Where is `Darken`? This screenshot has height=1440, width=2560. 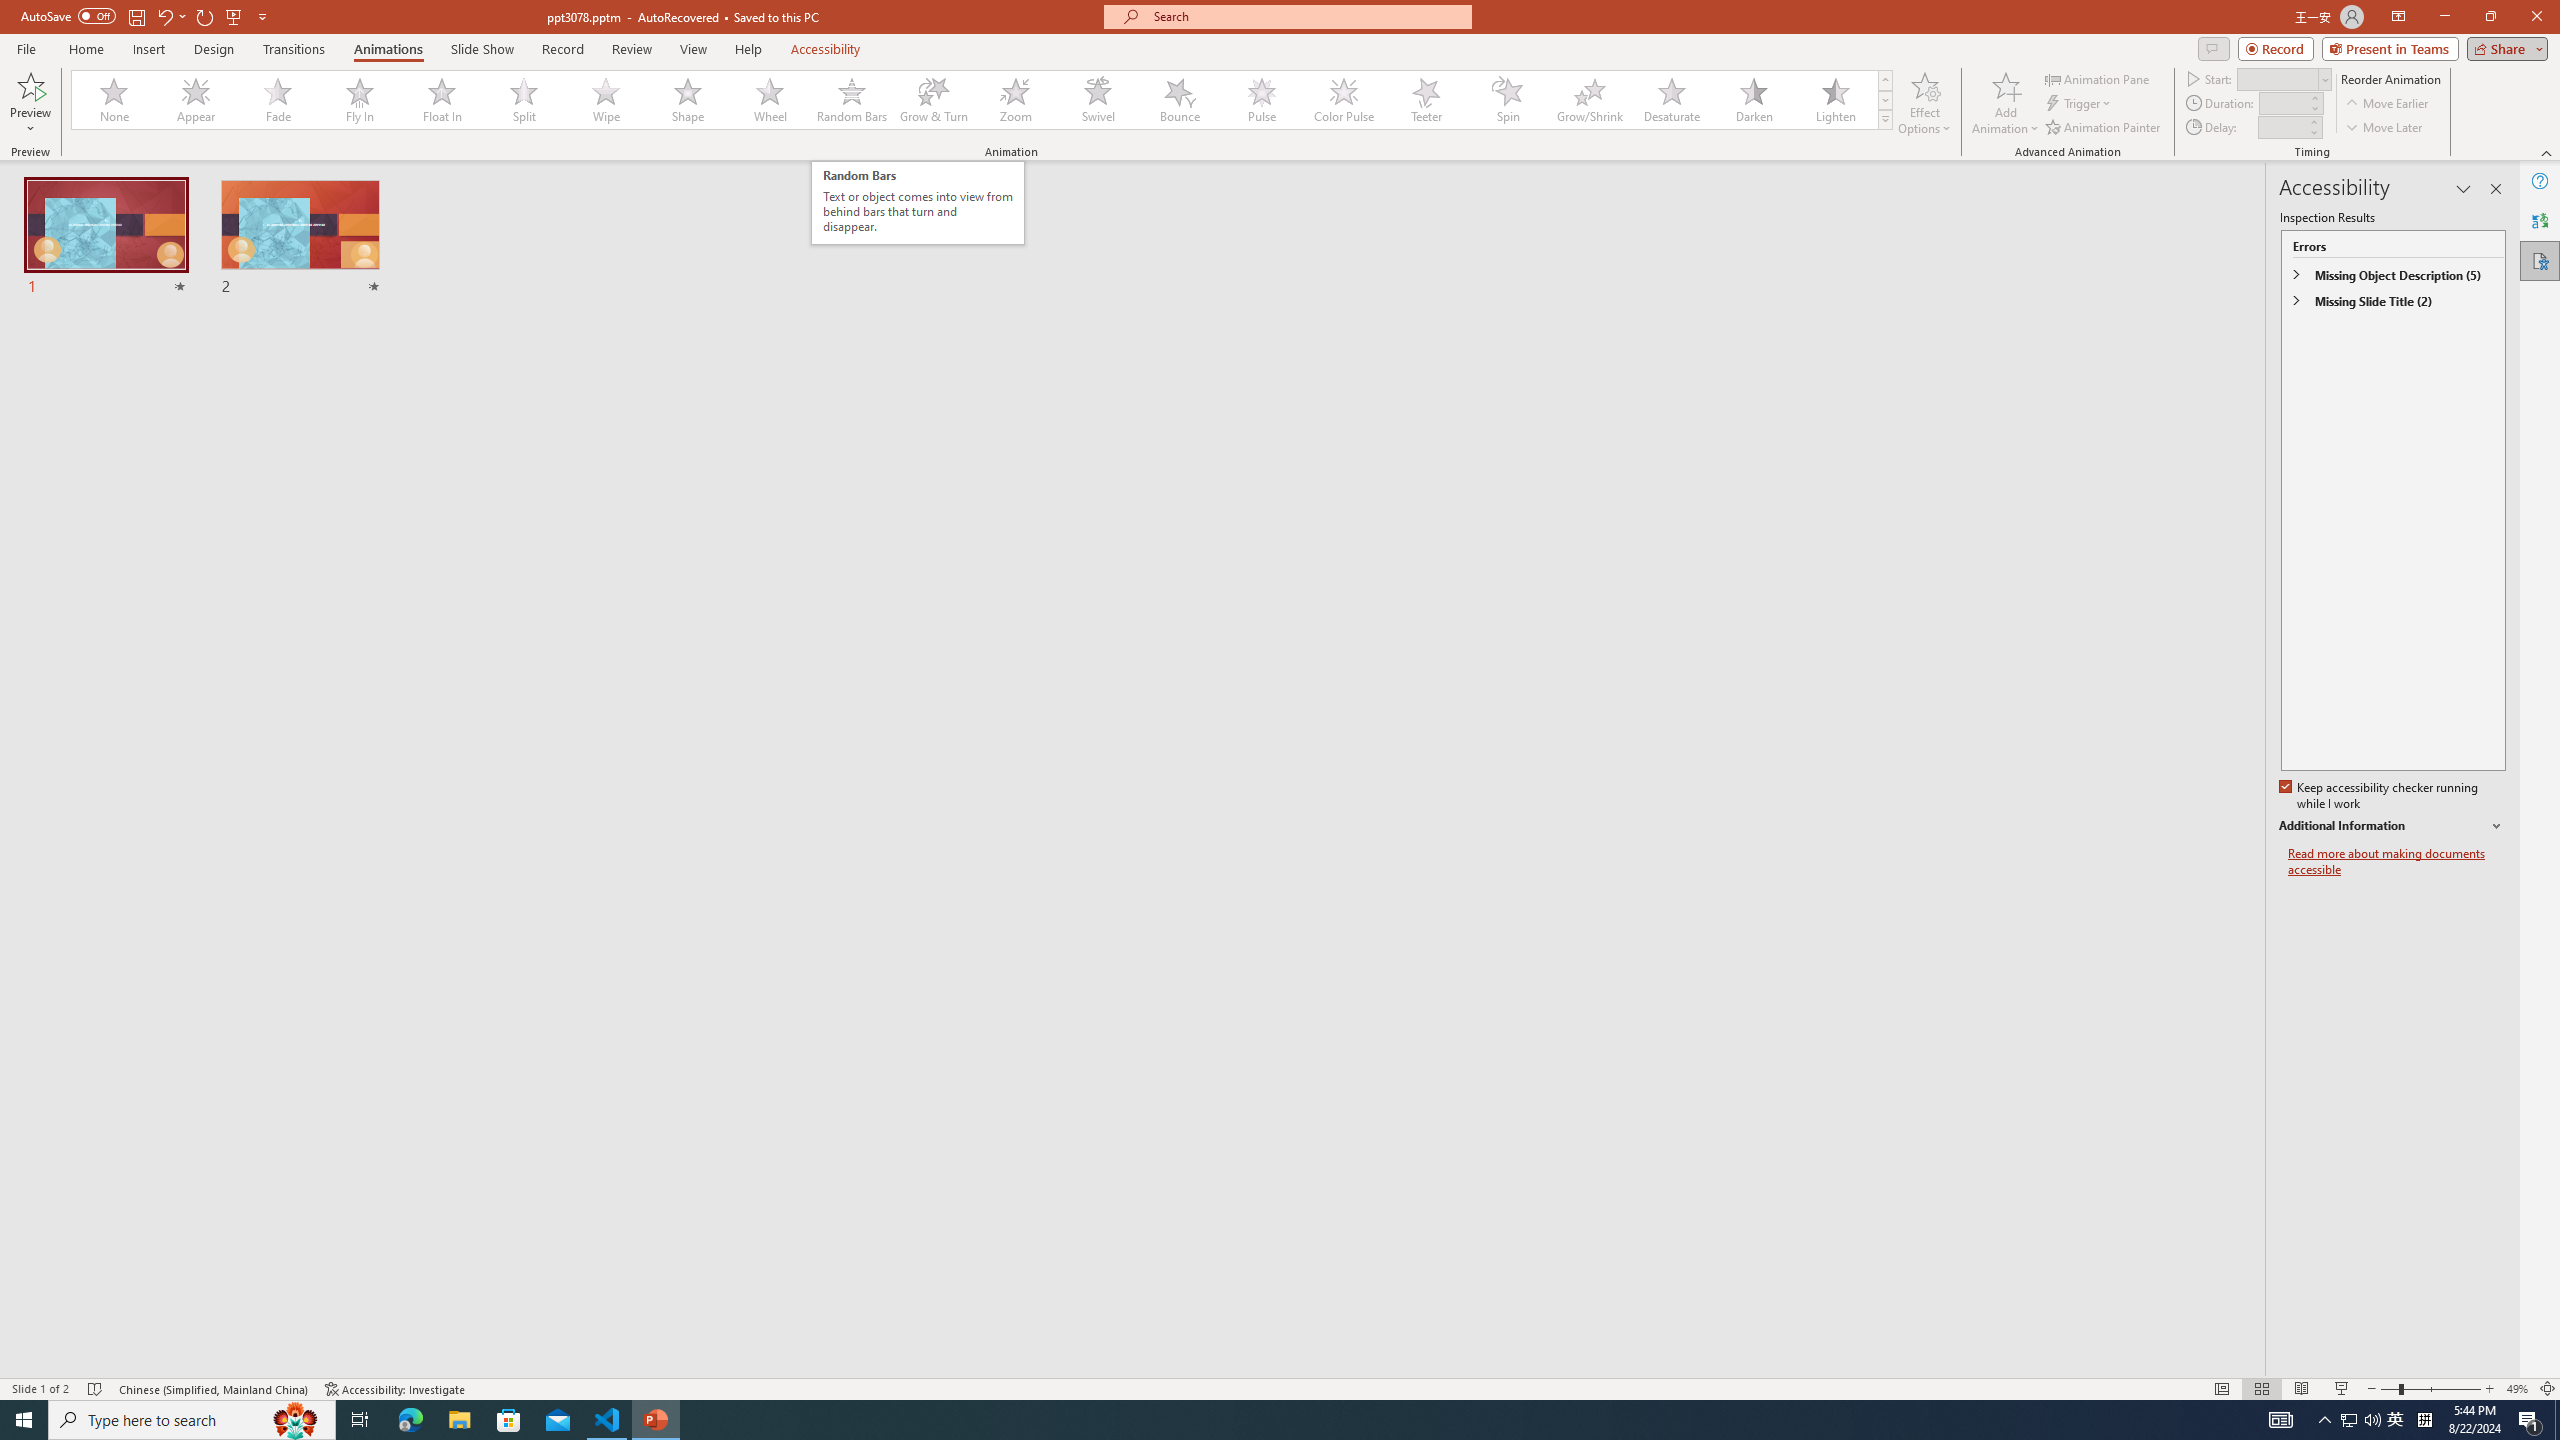 Darken is located at coordinates (1753, 100).